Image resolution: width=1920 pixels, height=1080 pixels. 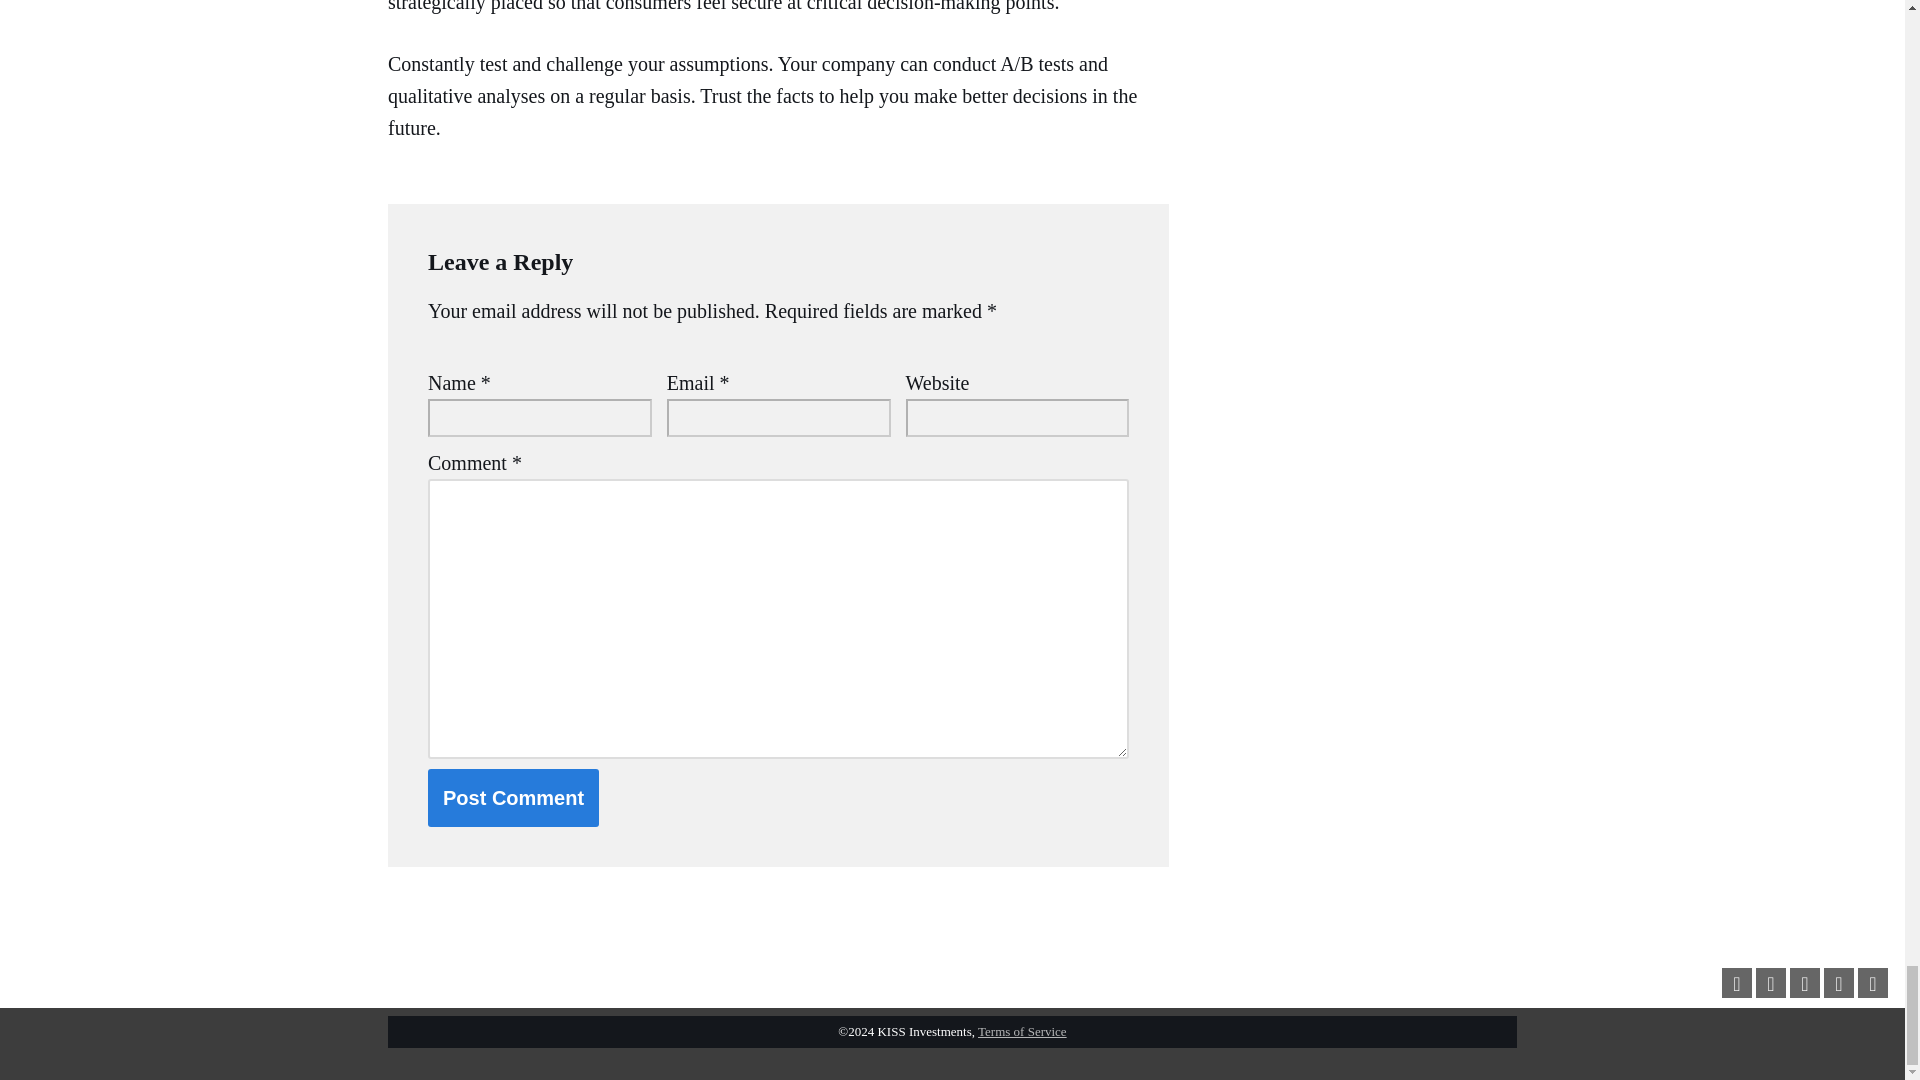 I want to click on linkedin, so click(x=1838, y=984).